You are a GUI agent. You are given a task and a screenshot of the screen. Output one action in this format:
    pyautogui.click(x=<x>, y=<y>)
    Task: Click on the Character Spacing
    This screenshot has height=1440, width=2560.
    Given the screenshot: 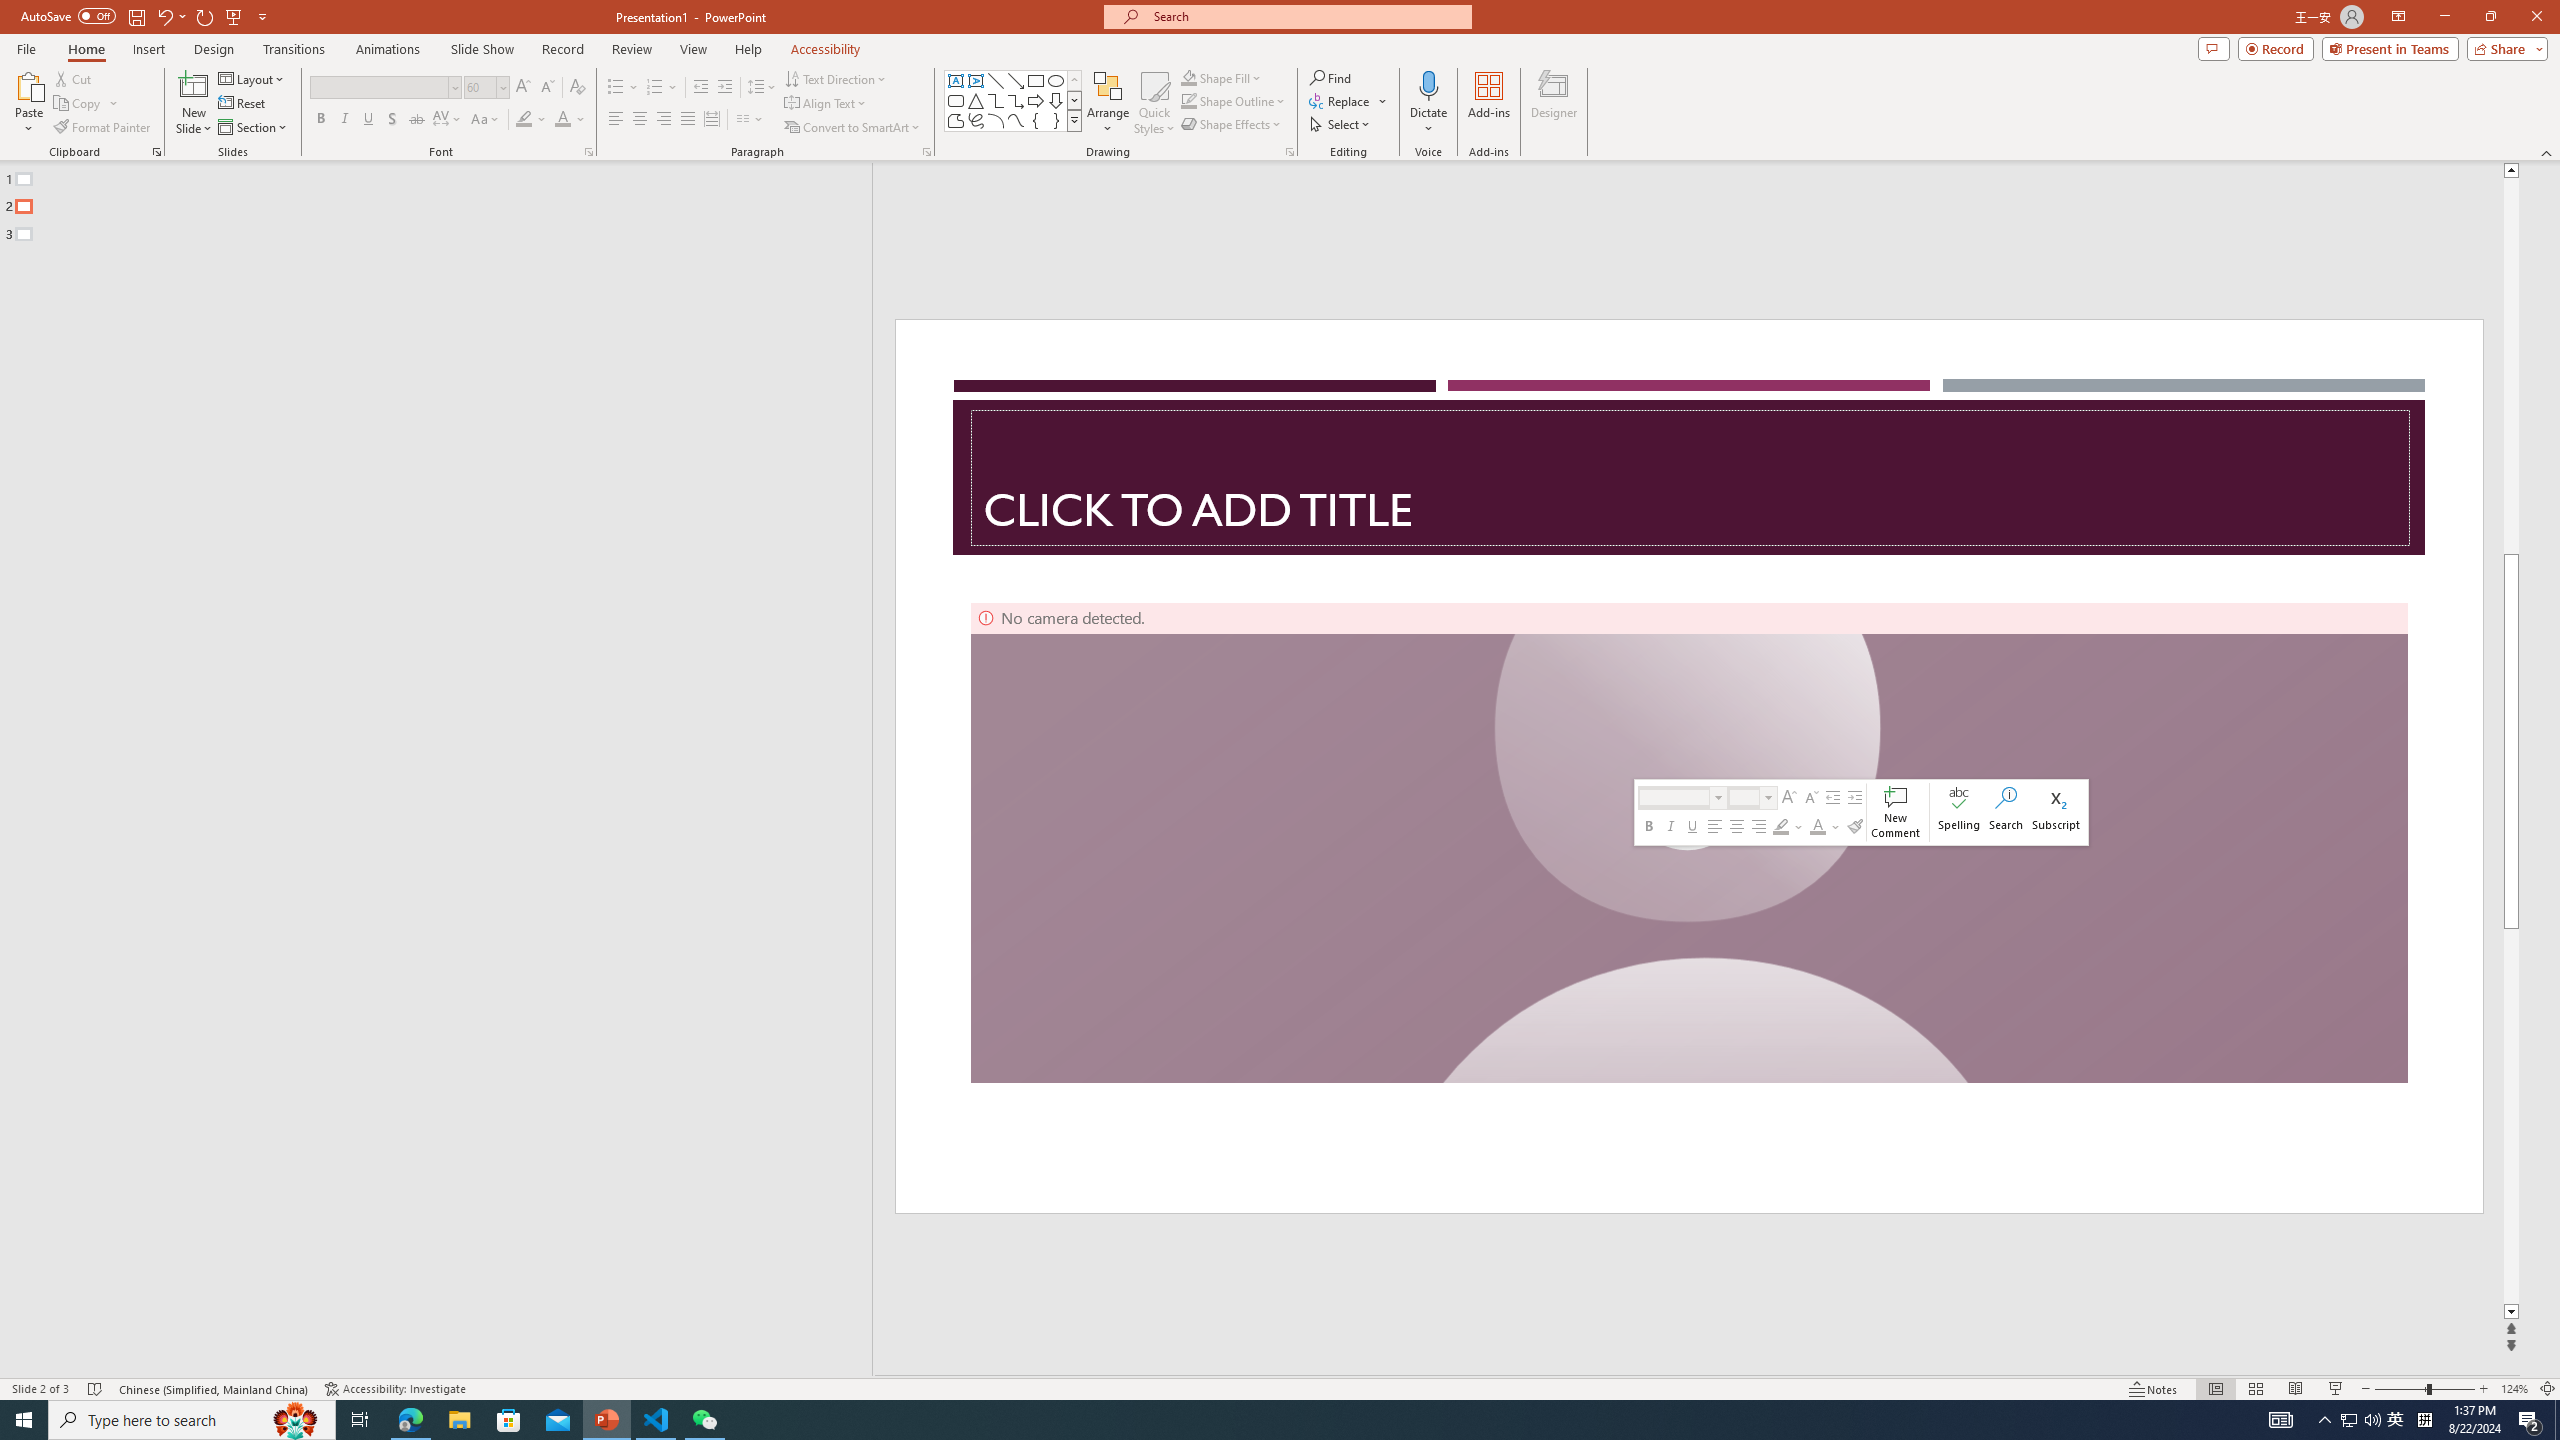 What is the action you would take?
    pyautogui.click(x=448, y=120)
    